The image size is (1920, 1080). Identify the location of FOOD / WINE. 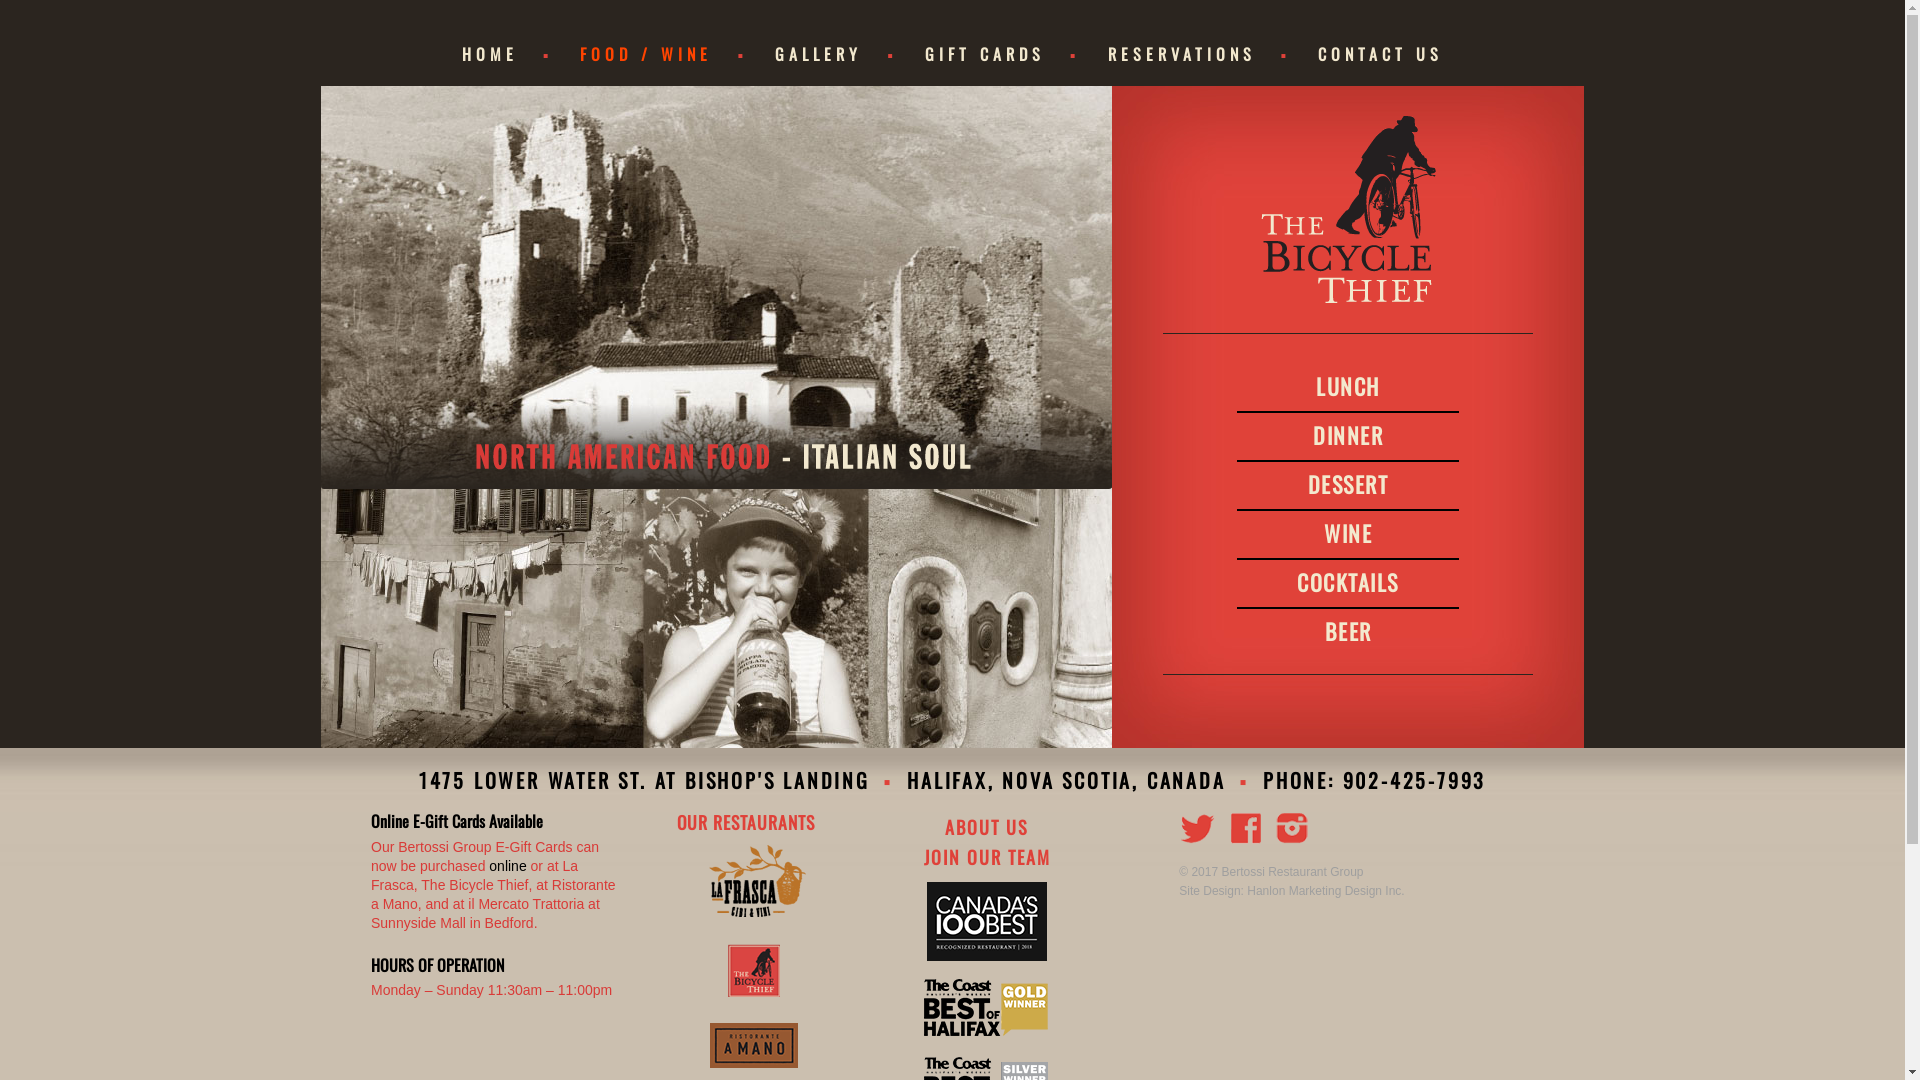
(664, 54).